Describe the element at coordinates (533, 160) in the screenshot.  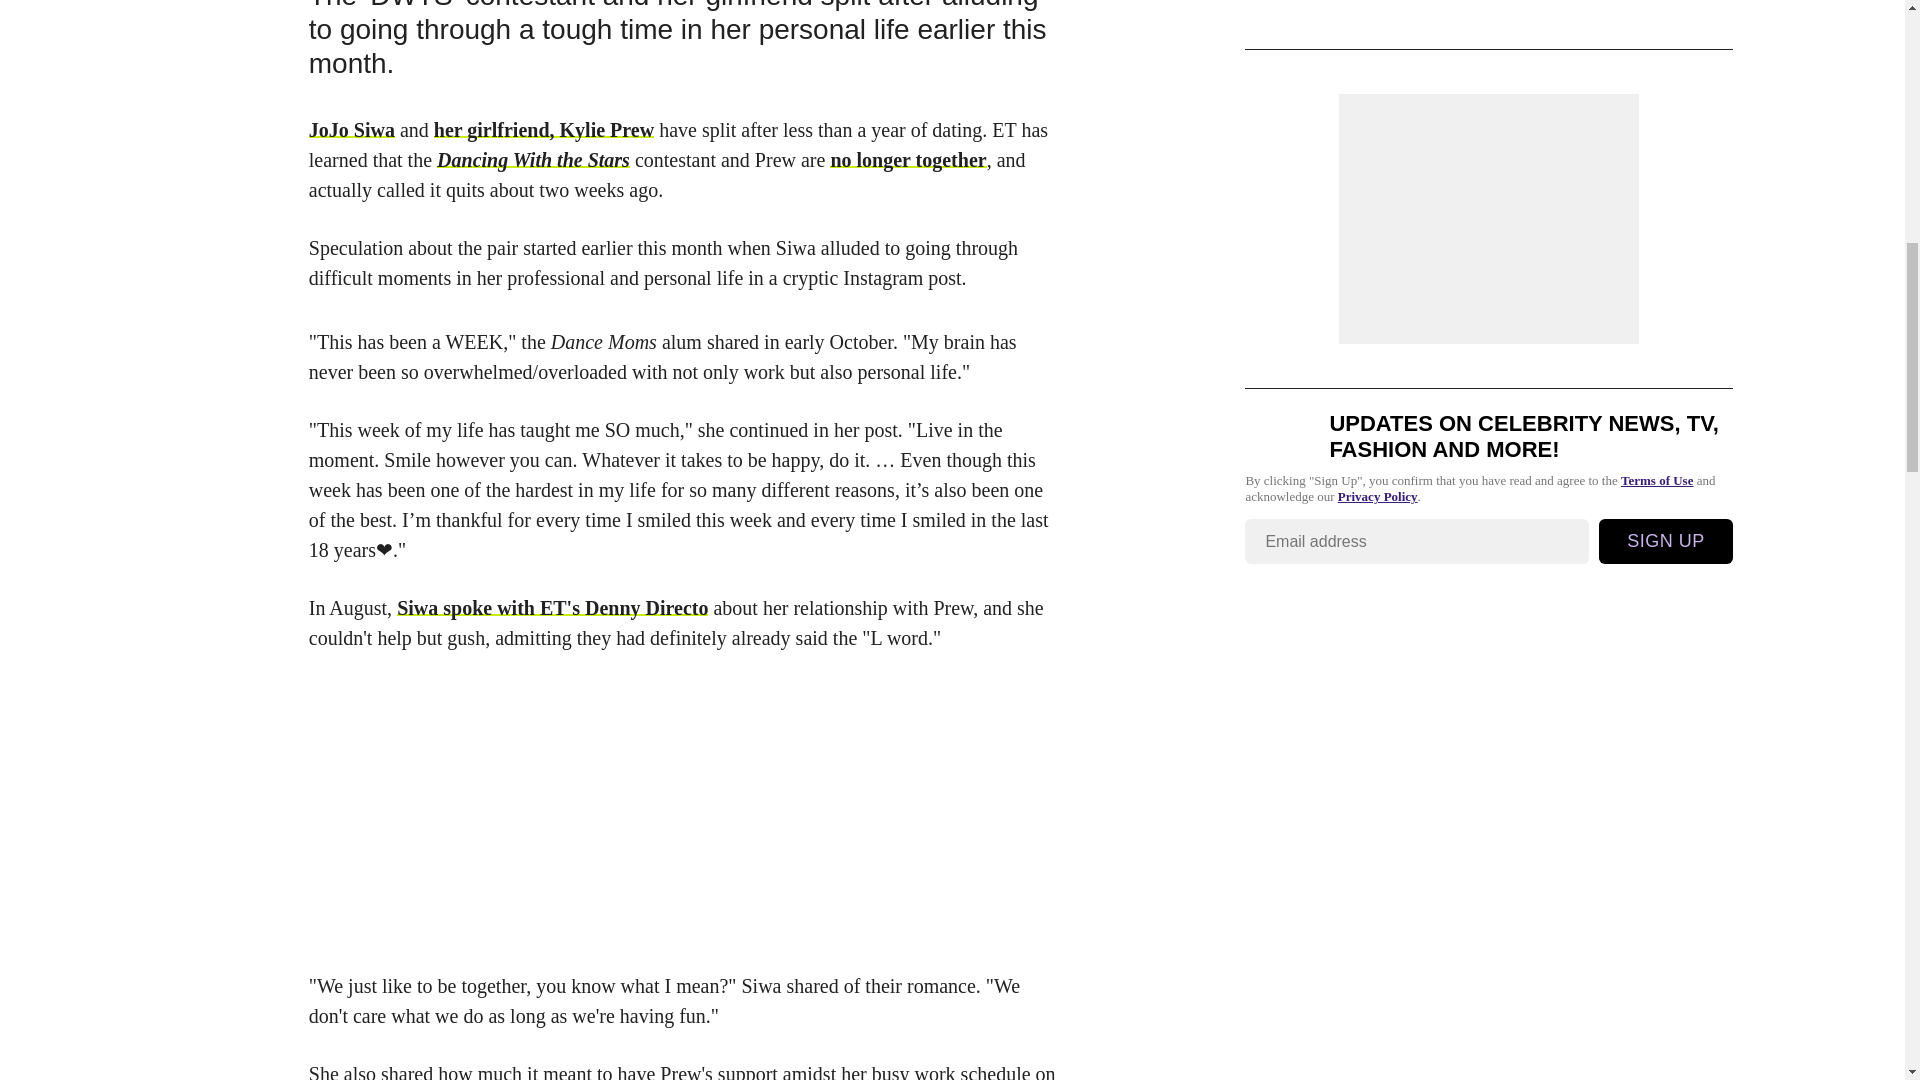
I see `Dancing With the Stars` at that location.